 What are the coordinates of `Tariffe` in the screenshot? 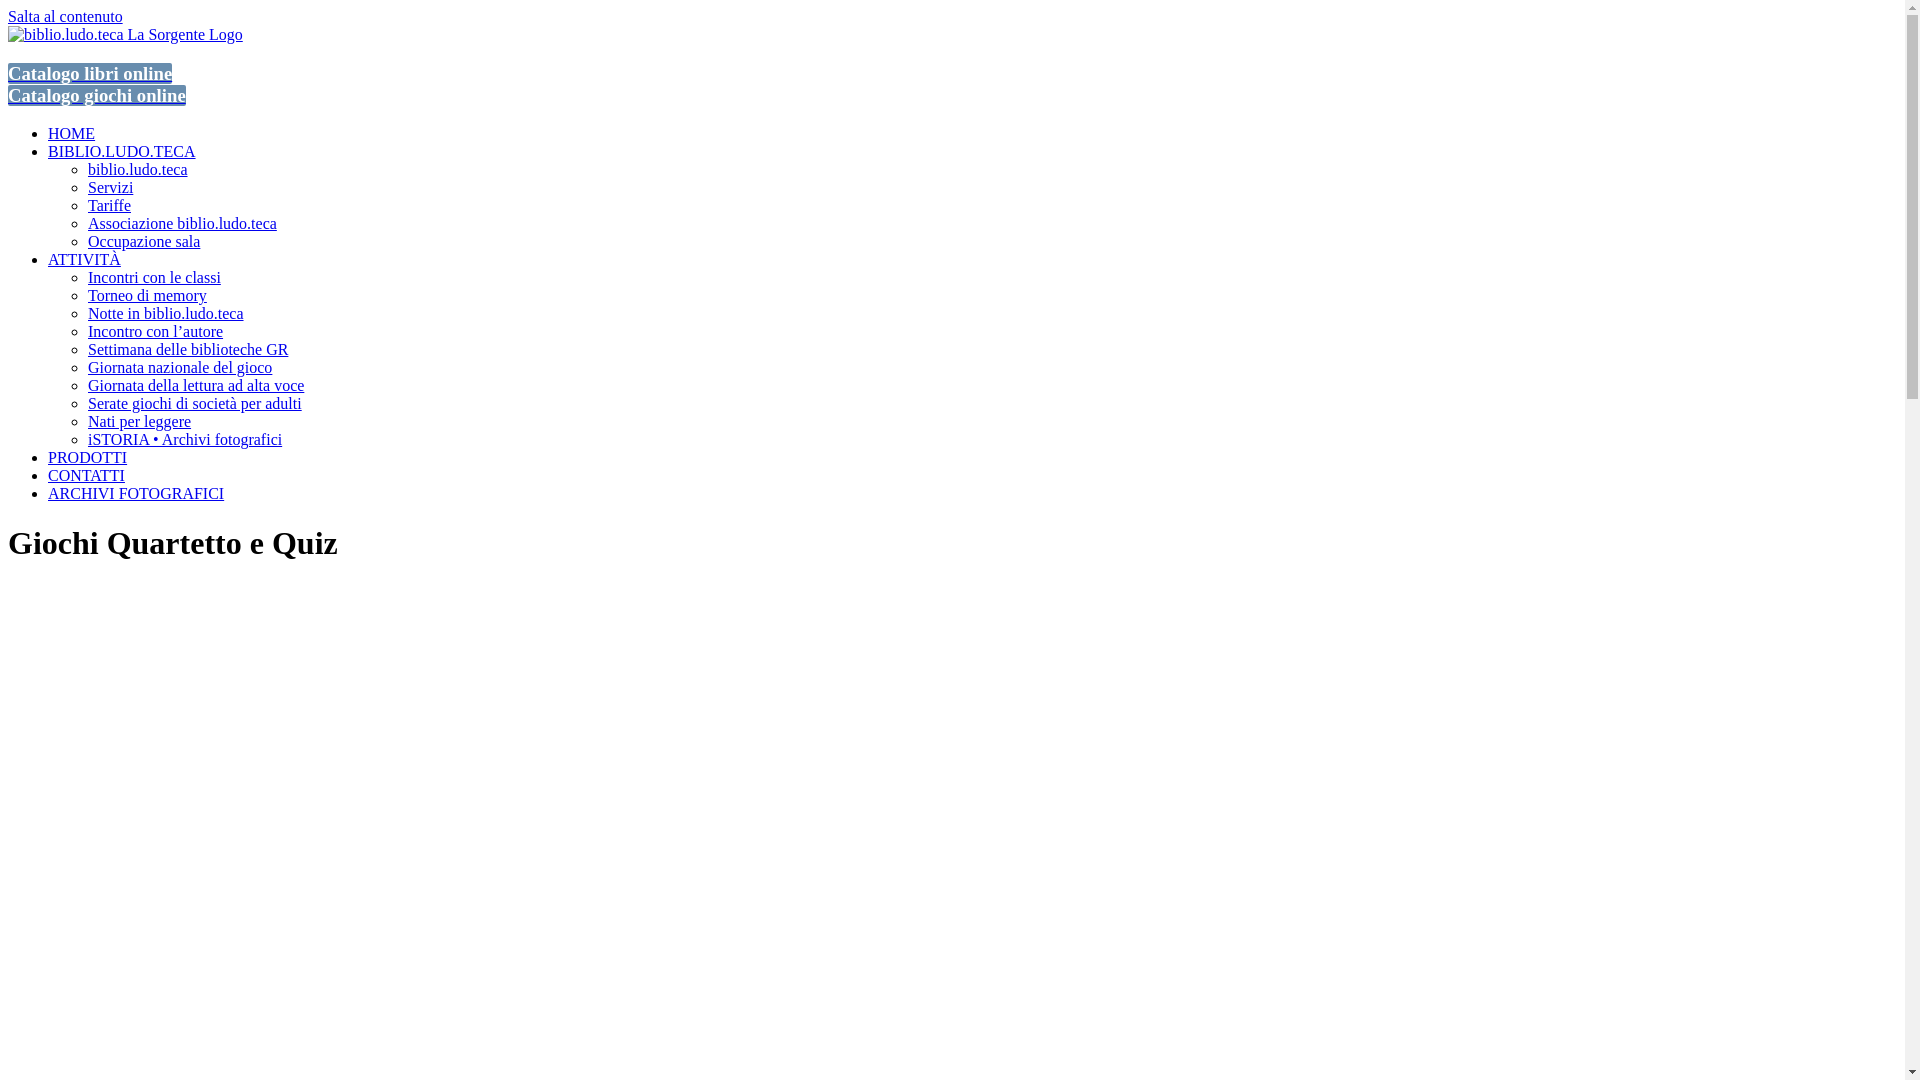 It's located at (110, 206).